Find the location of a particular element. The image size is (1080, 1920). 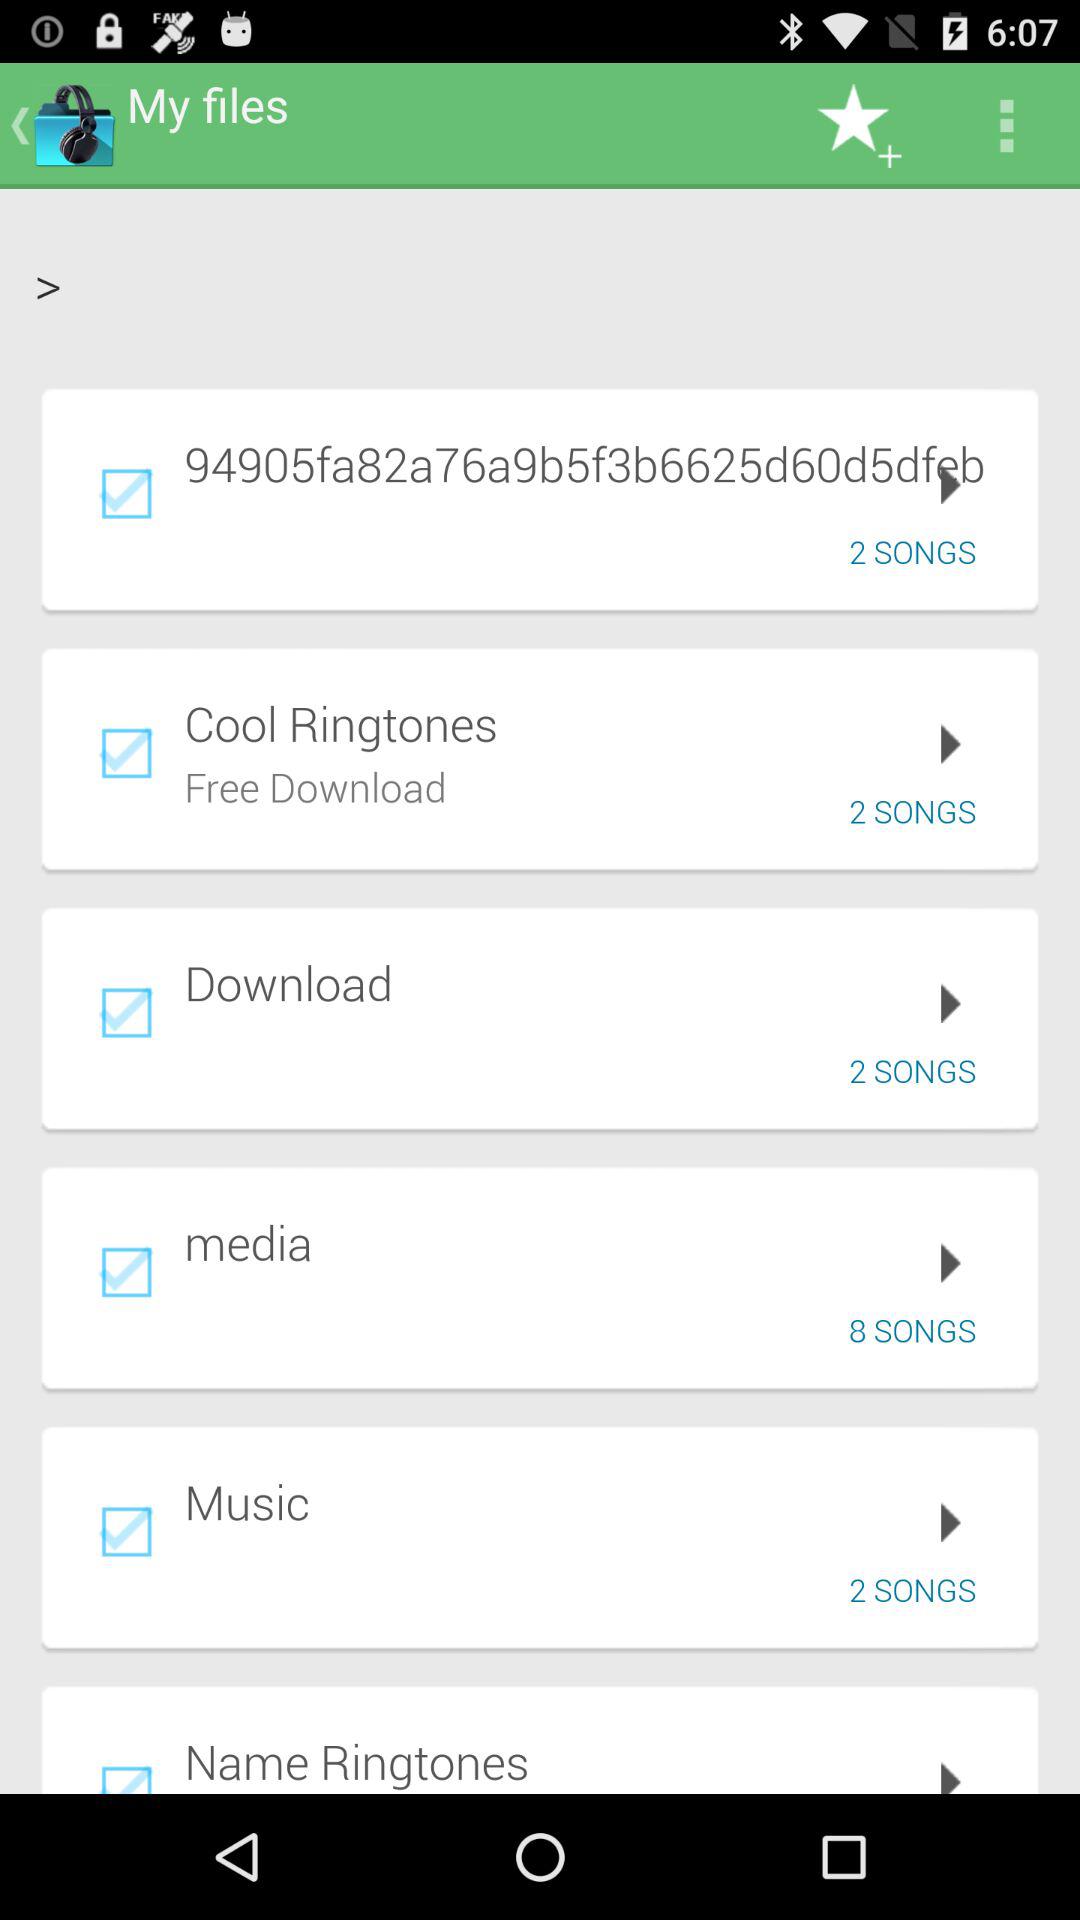

turn off the app above 2 songs app is located at coordinates (597, 1502).